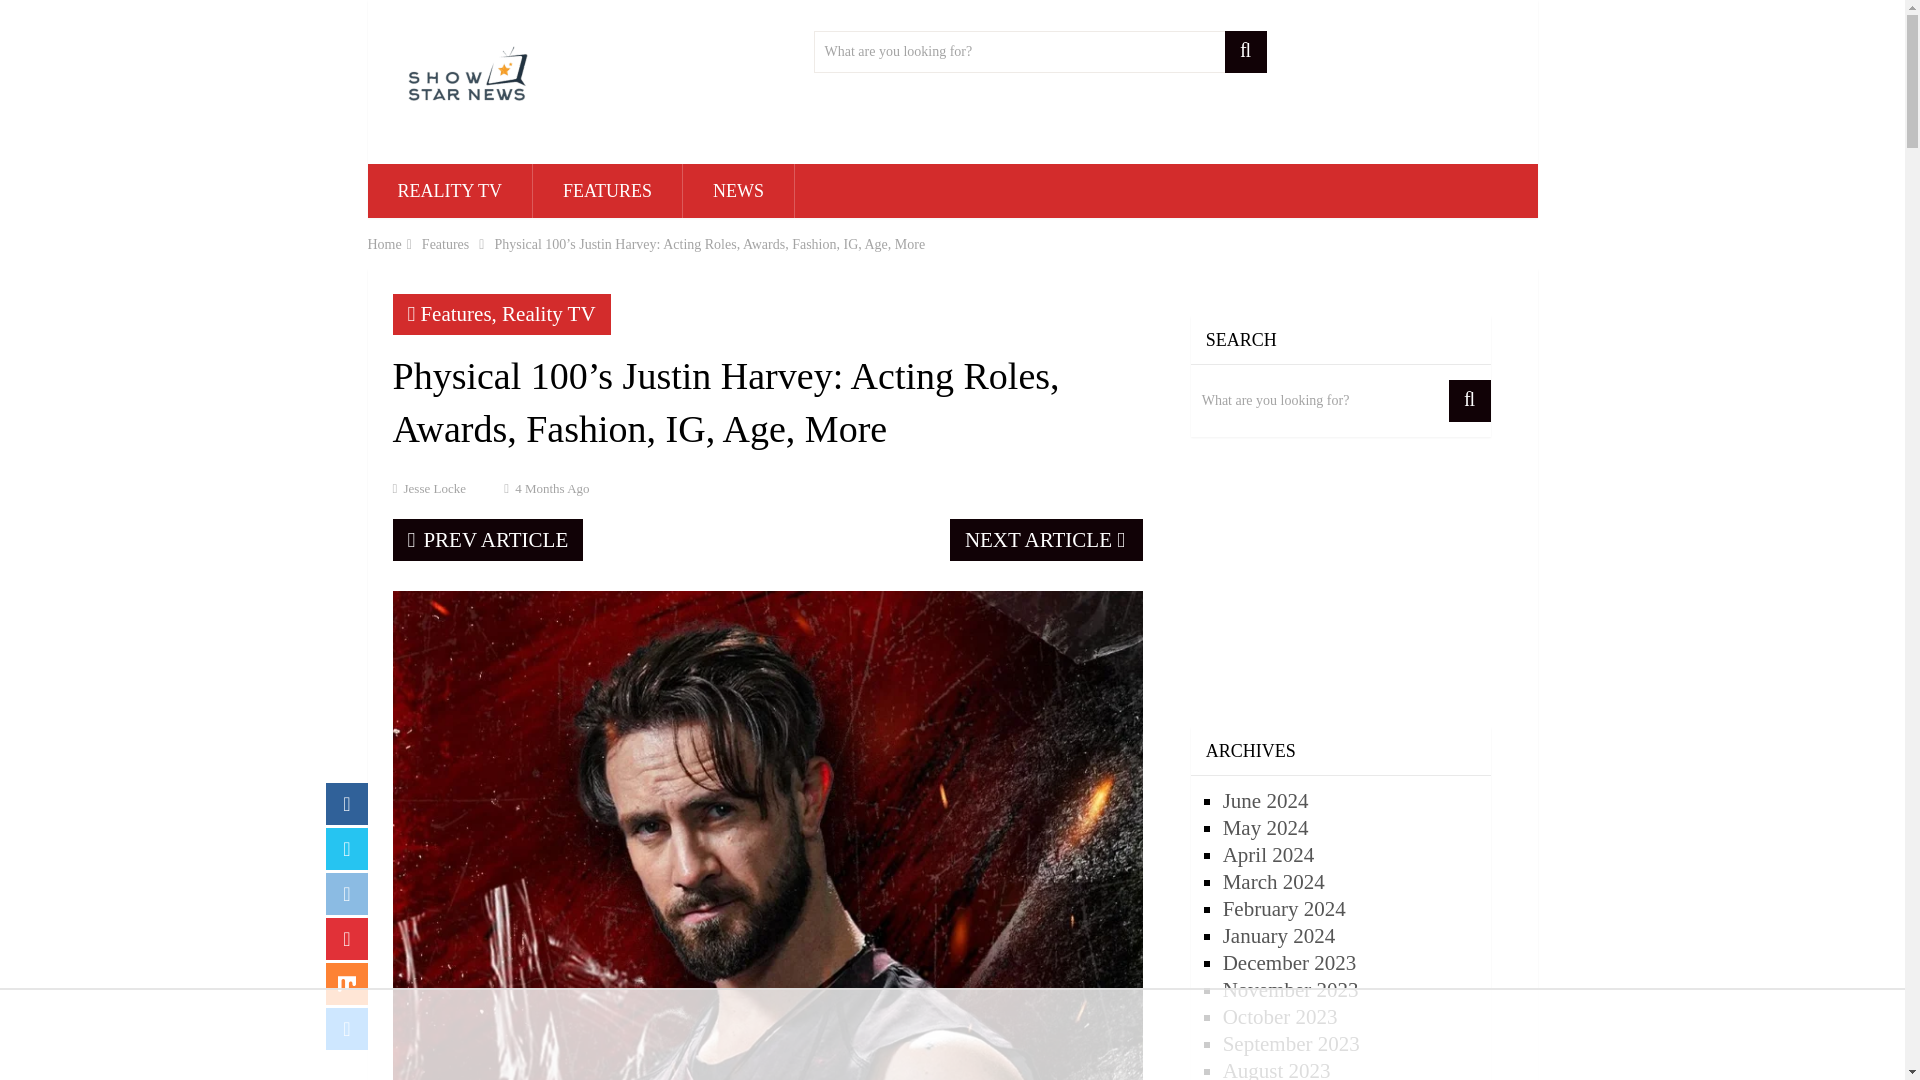 The image size is (1920, 1080). What do you see at coordinates (450, 191) in the screenshot?
I see `REALITY TV` at bounding box center [450, 191].